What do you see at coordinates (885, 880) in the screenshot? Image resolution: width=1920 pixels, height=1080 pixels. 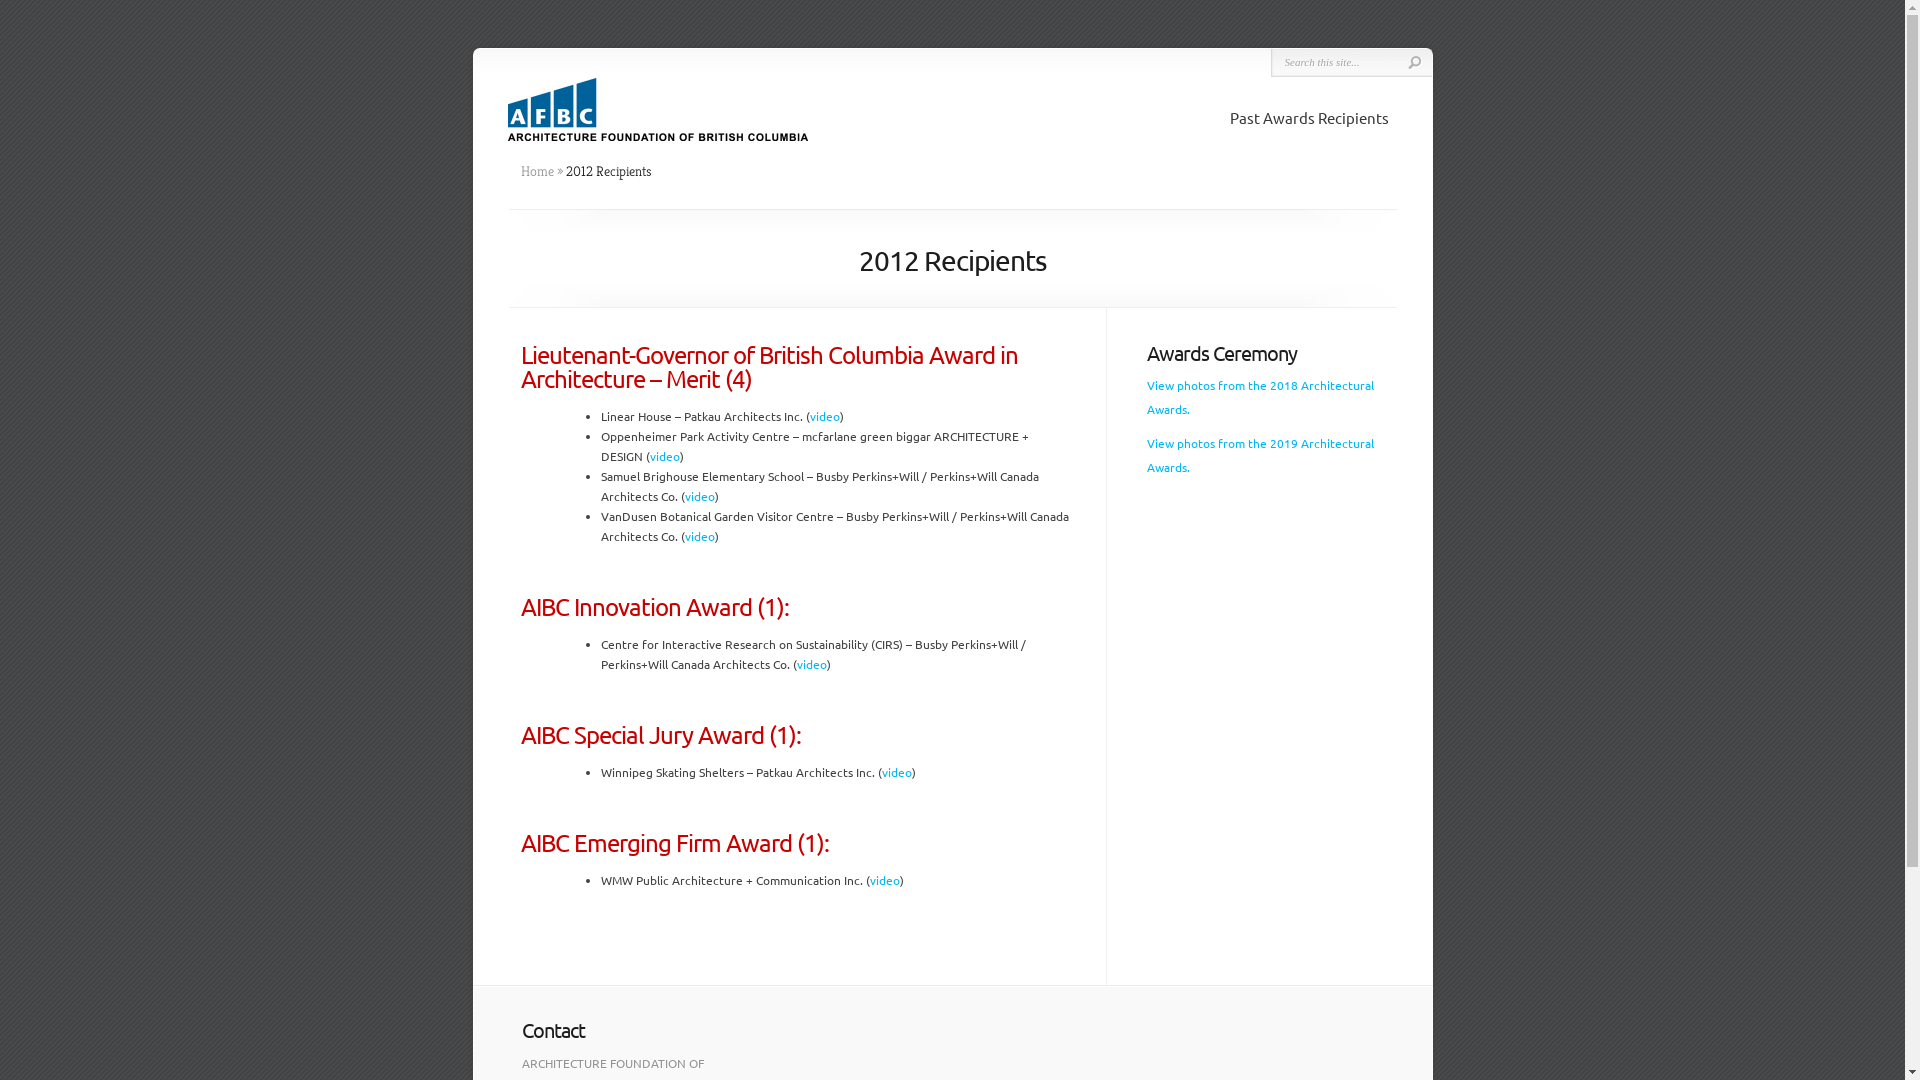 I see `video` at bounding box center [885, 880].